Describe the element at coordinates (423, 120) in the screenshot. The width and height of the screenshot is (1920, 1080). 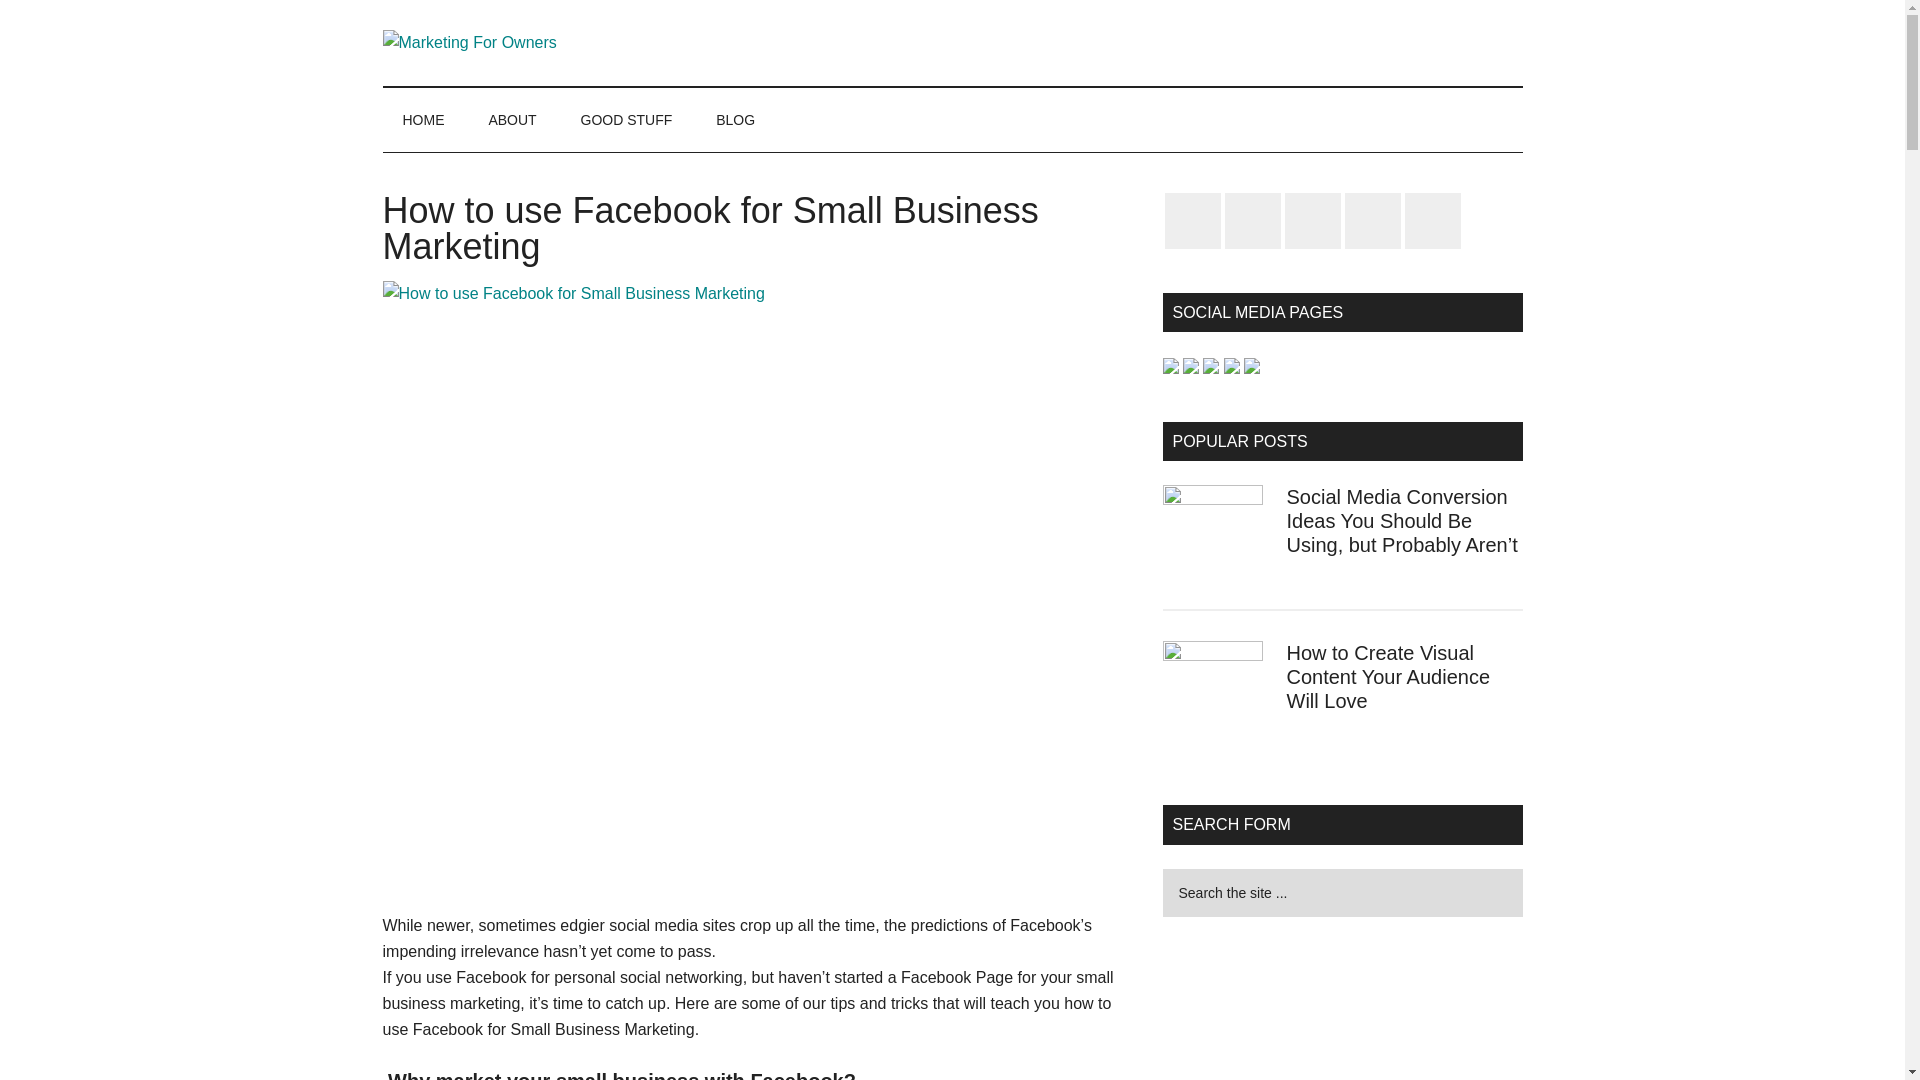
I see `HOME` at that location.